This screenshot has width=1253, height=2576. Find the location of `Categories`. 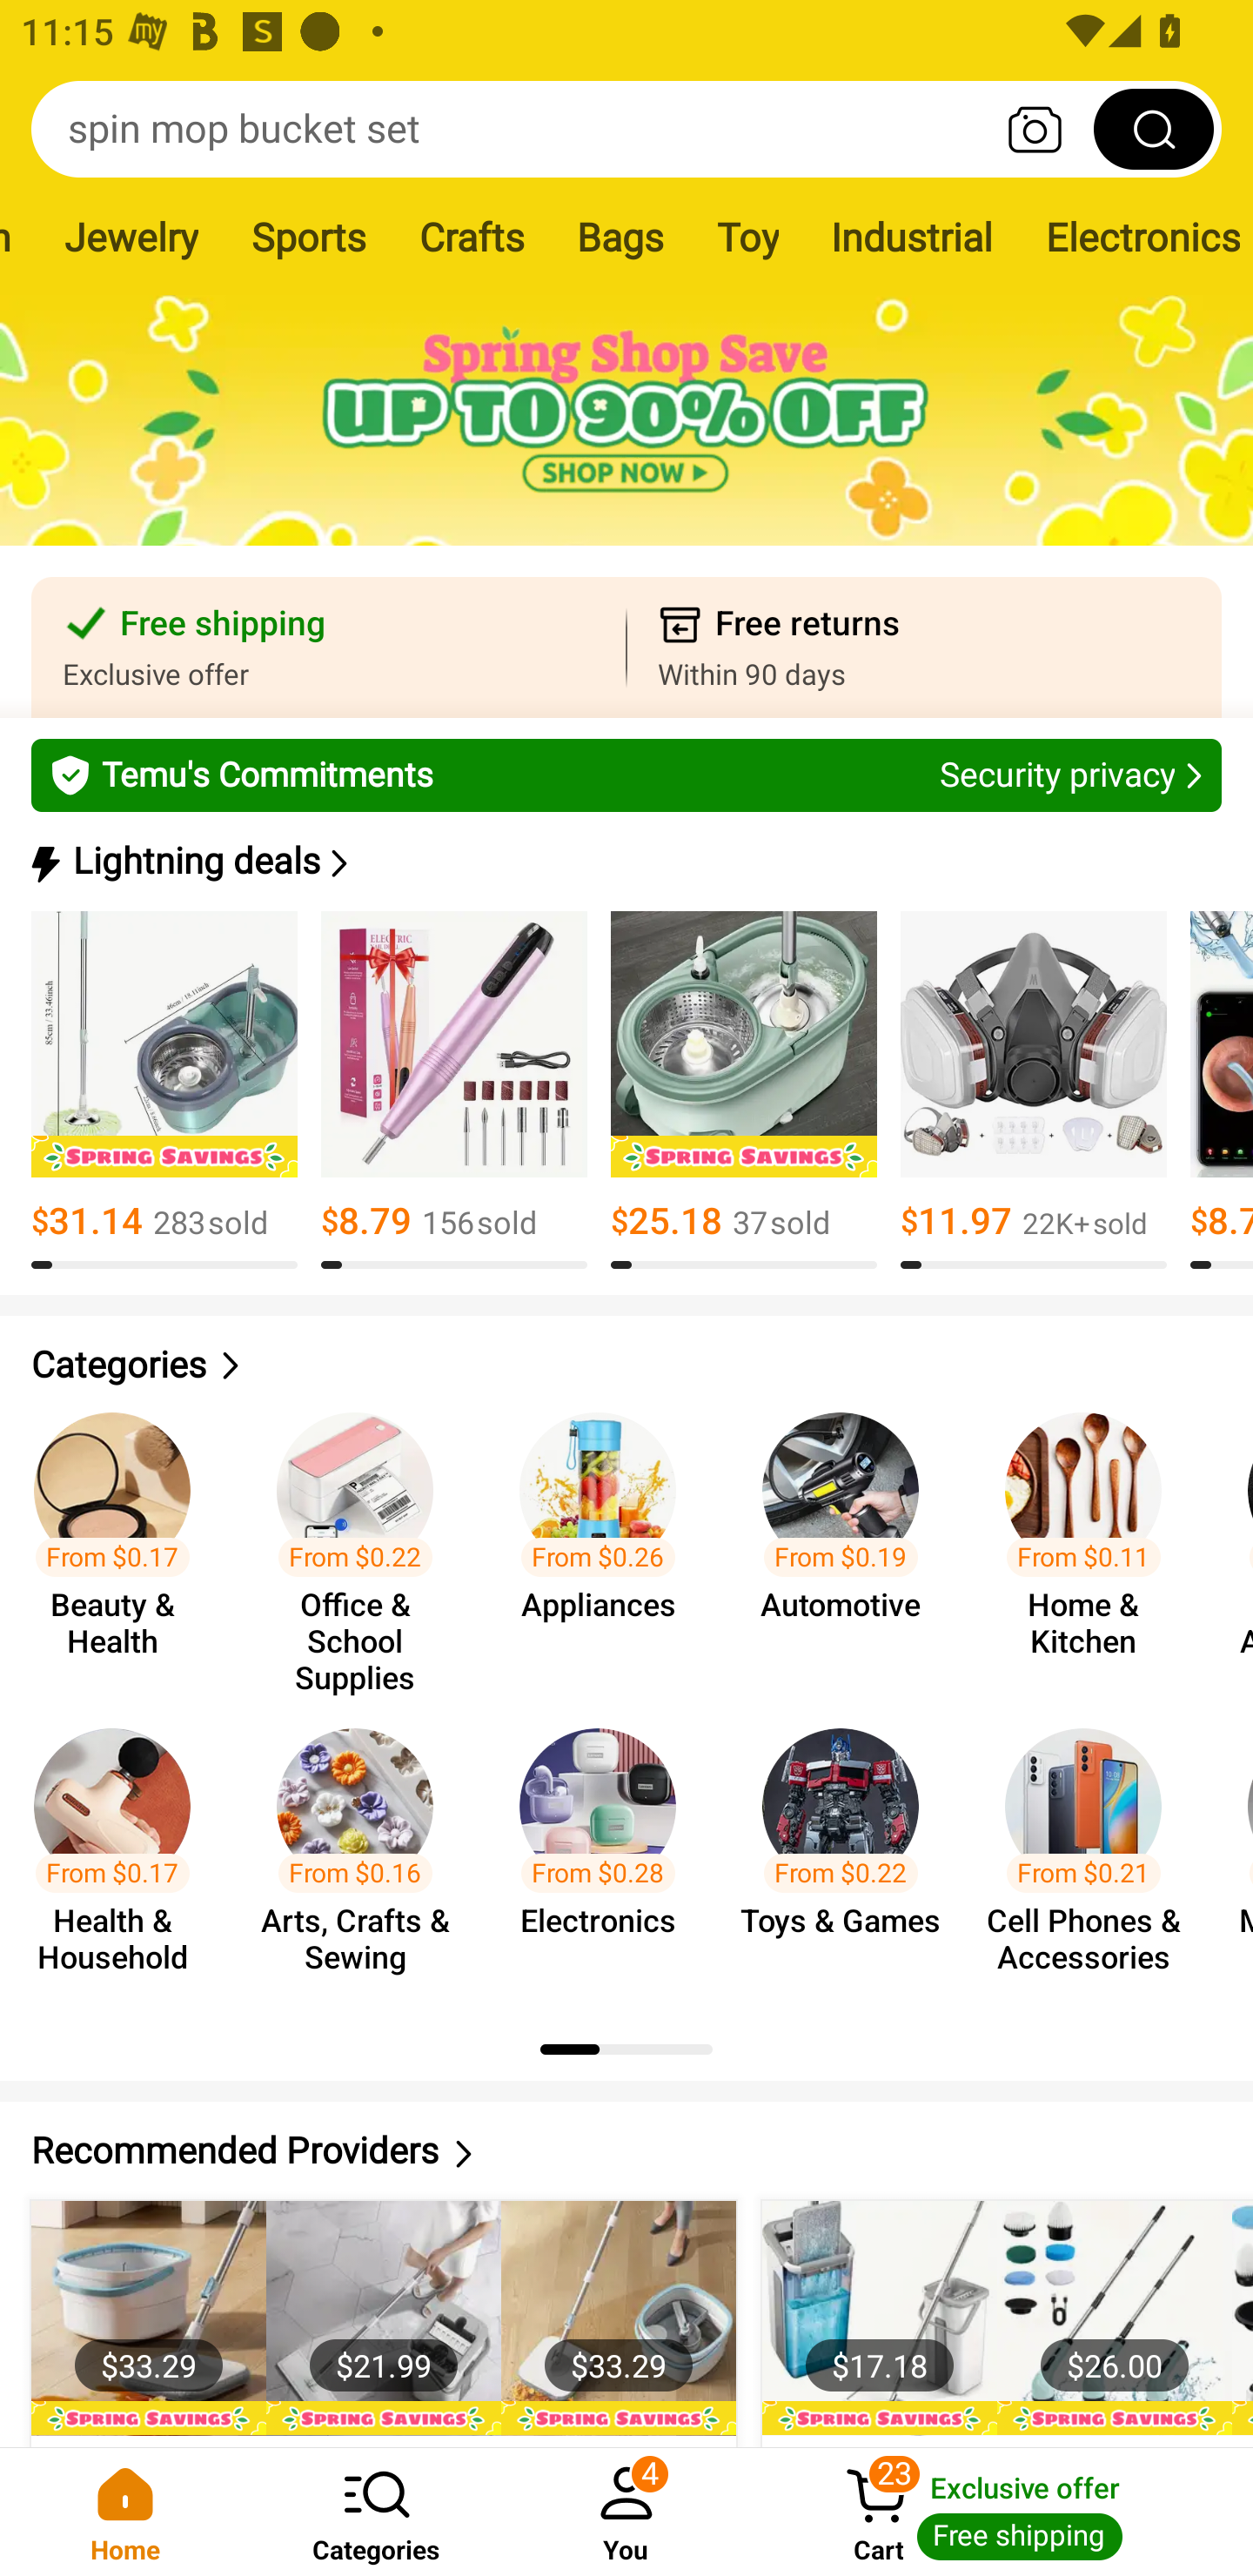

Categories is located at coordinates (376, 2512).